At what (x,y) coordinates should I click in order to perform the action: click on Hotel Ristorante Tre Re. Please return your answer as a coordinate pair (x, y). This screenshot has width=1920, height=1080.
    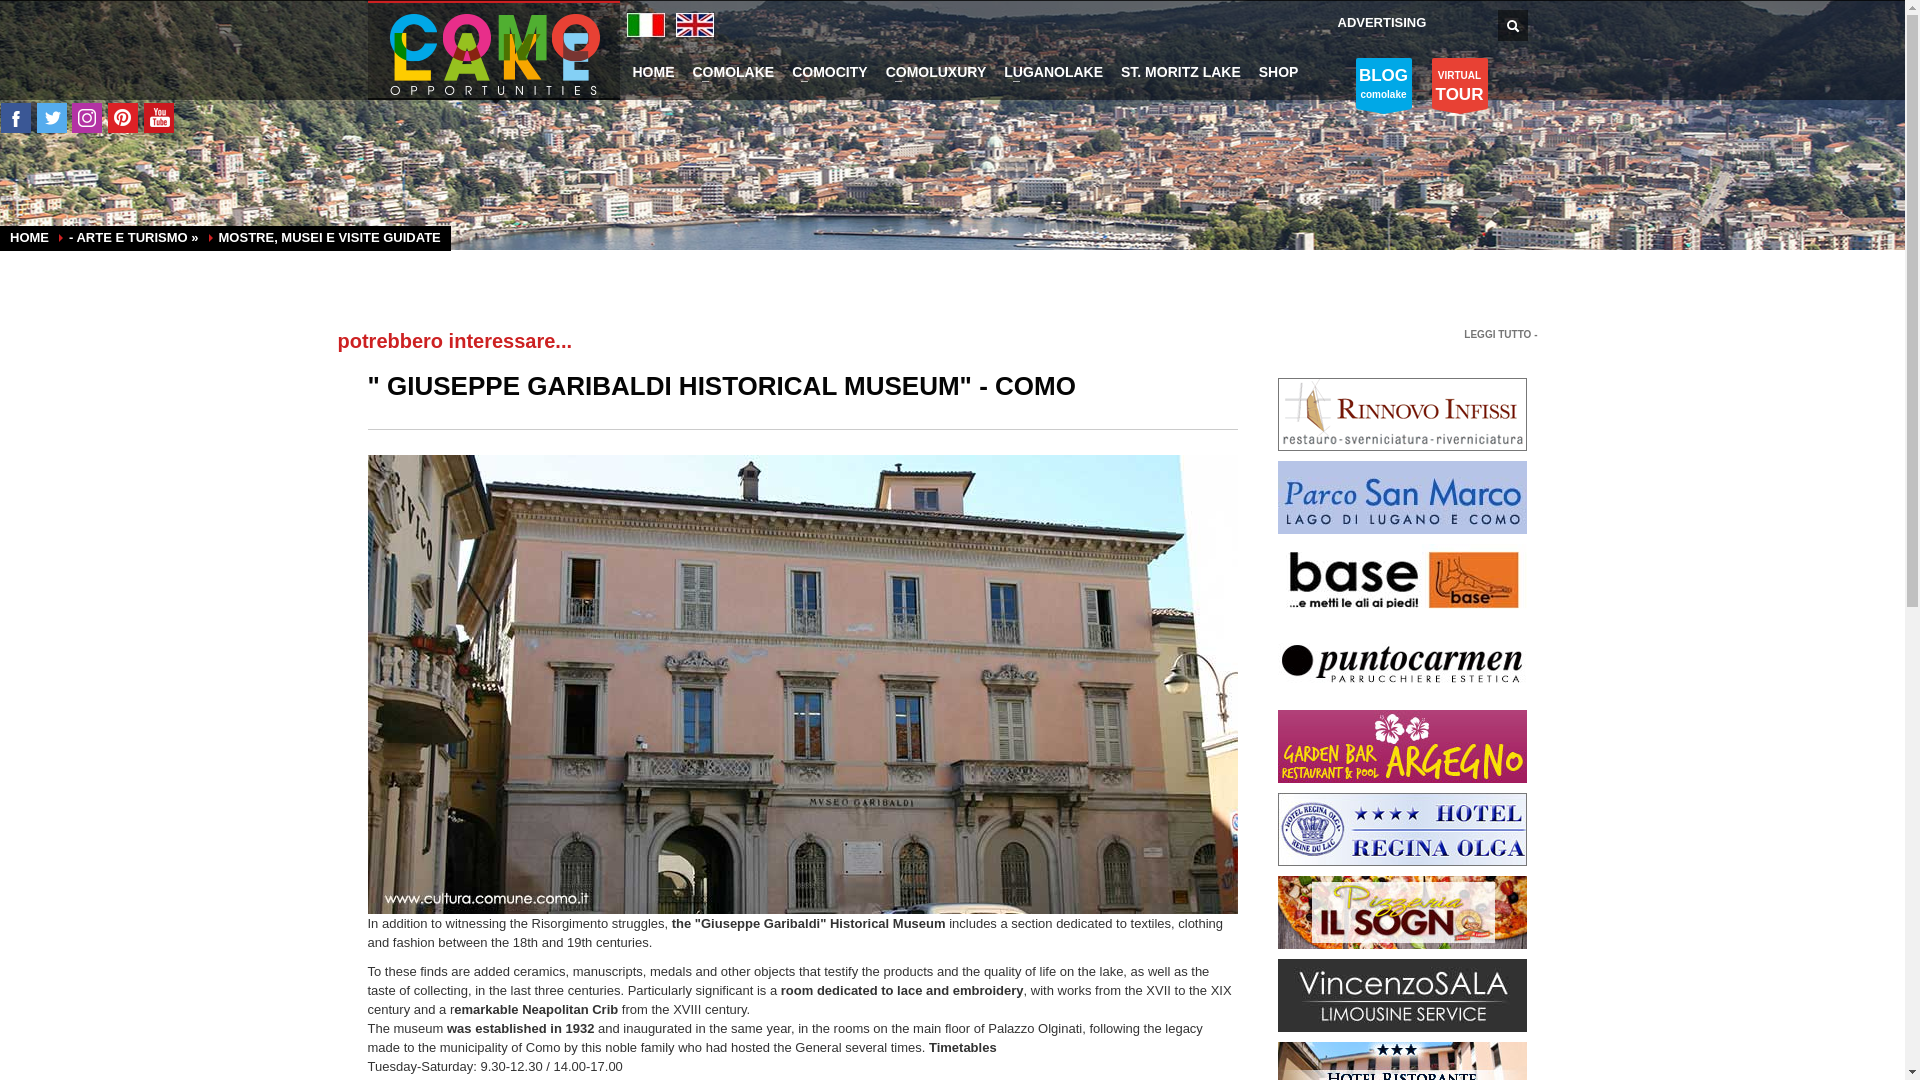
    Looking at the image, I should click on (1383, 84).